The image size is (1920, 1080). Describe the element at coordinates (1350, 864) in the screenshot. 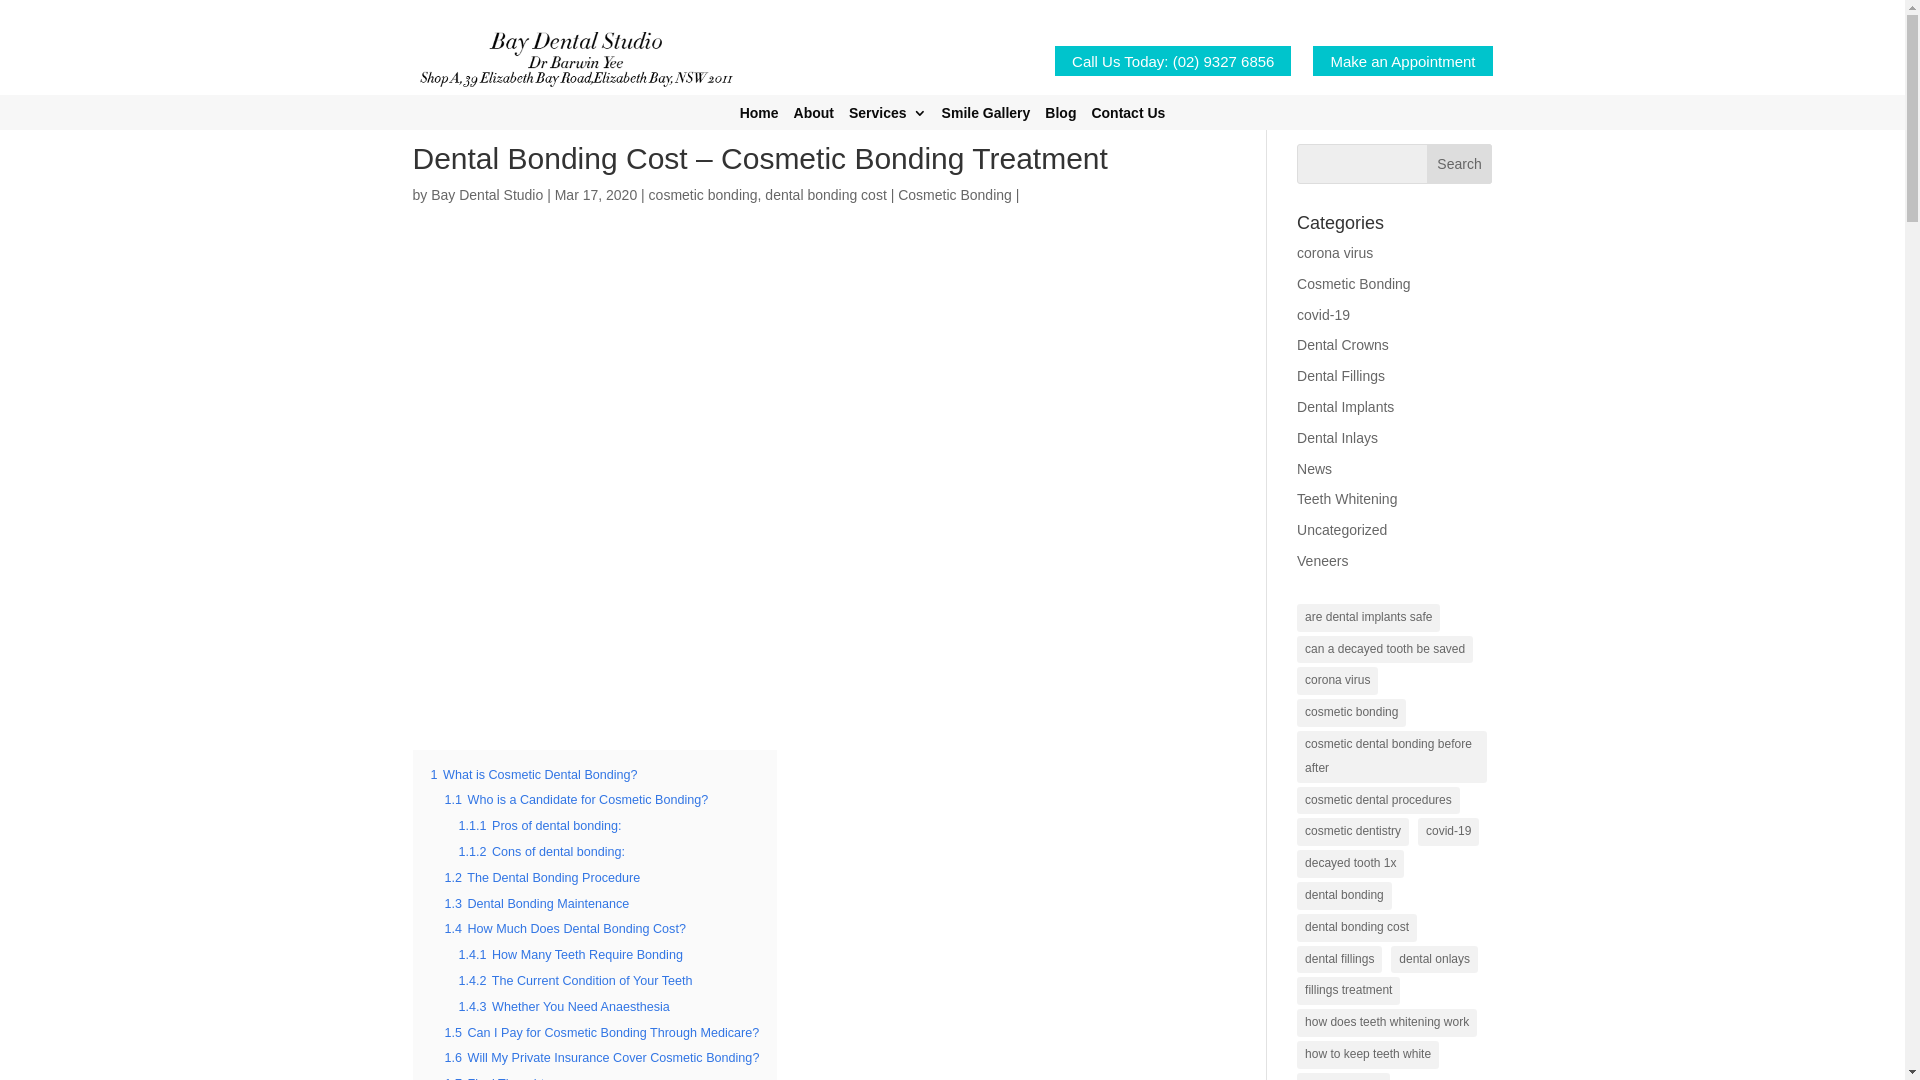

I see `decayed tooth 1x` at that location.